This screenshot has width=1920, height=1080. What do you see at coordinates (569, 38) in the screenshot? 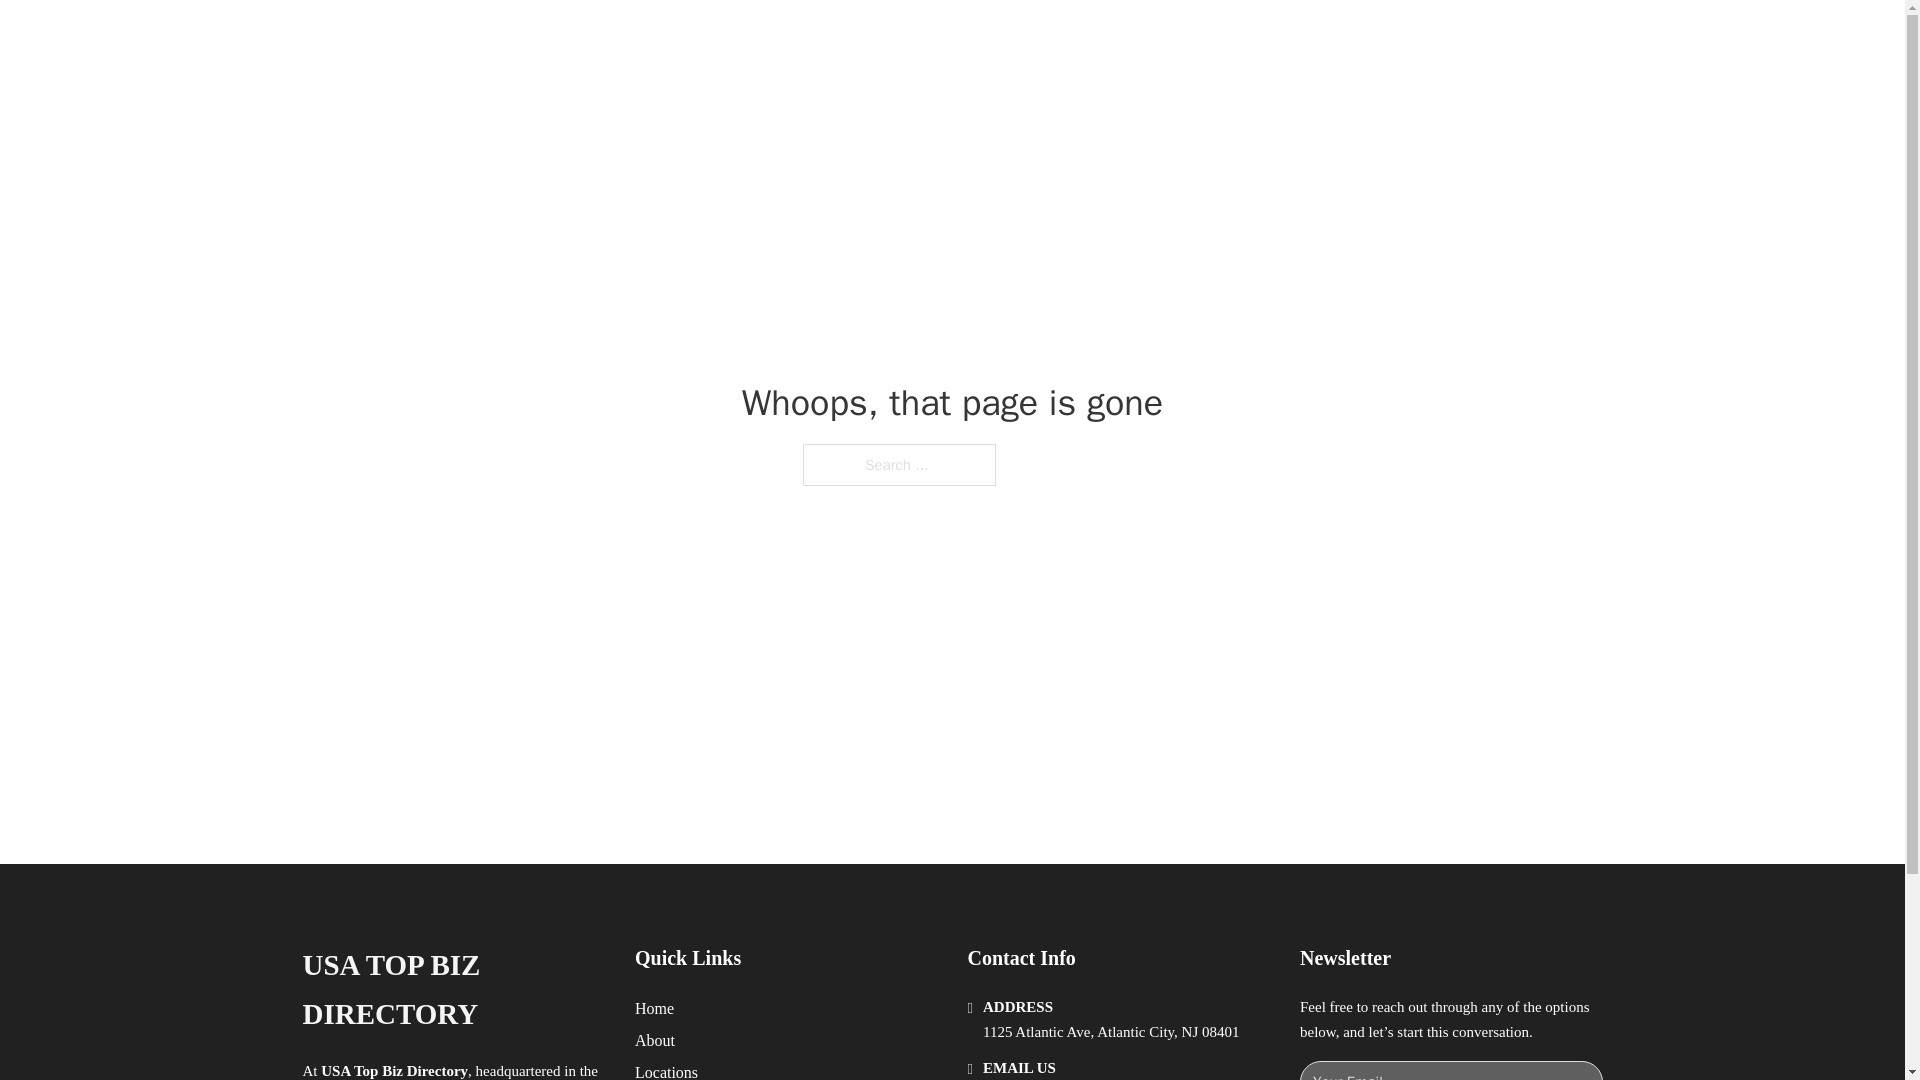
I see `USA TOP BIZ DIRECTORY` at bounding box center [569, 38].